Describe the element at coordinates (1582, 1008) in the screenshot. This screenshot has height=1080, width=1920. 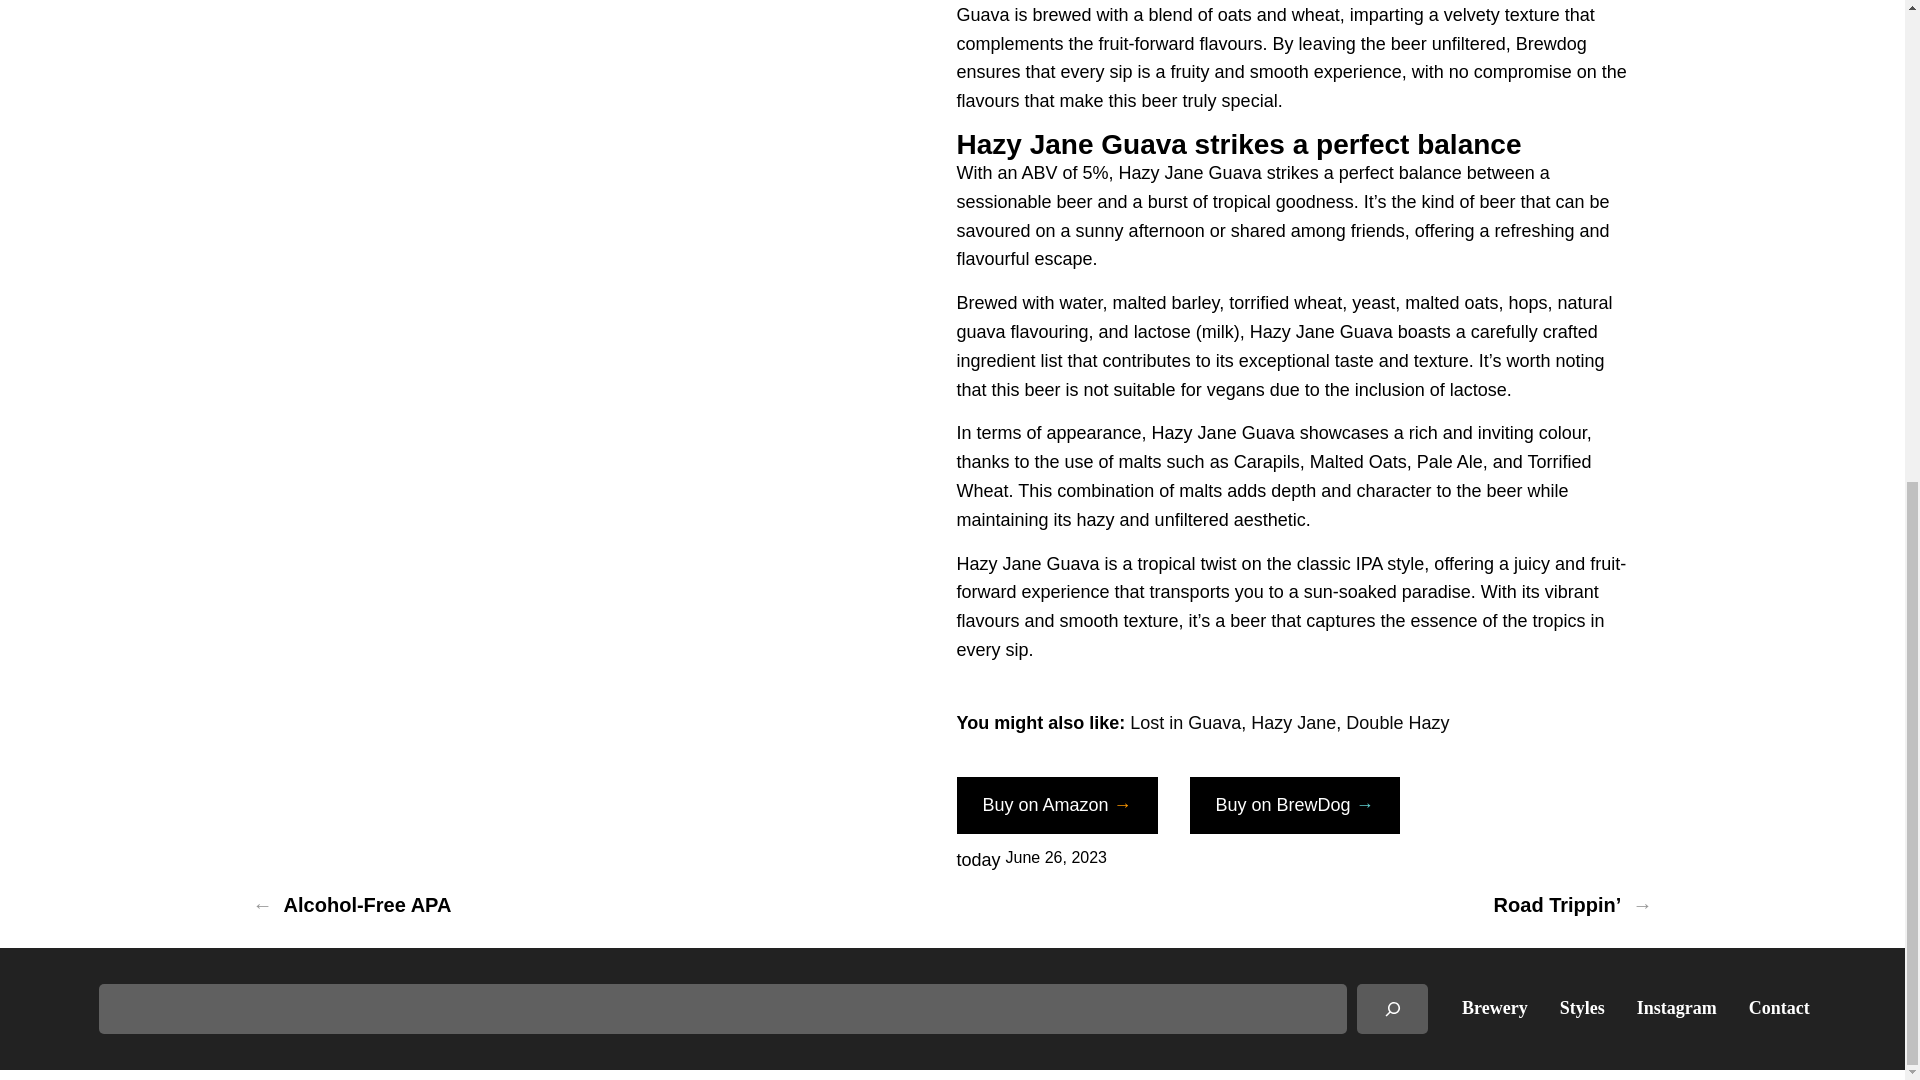
I see `Styles` at that location.